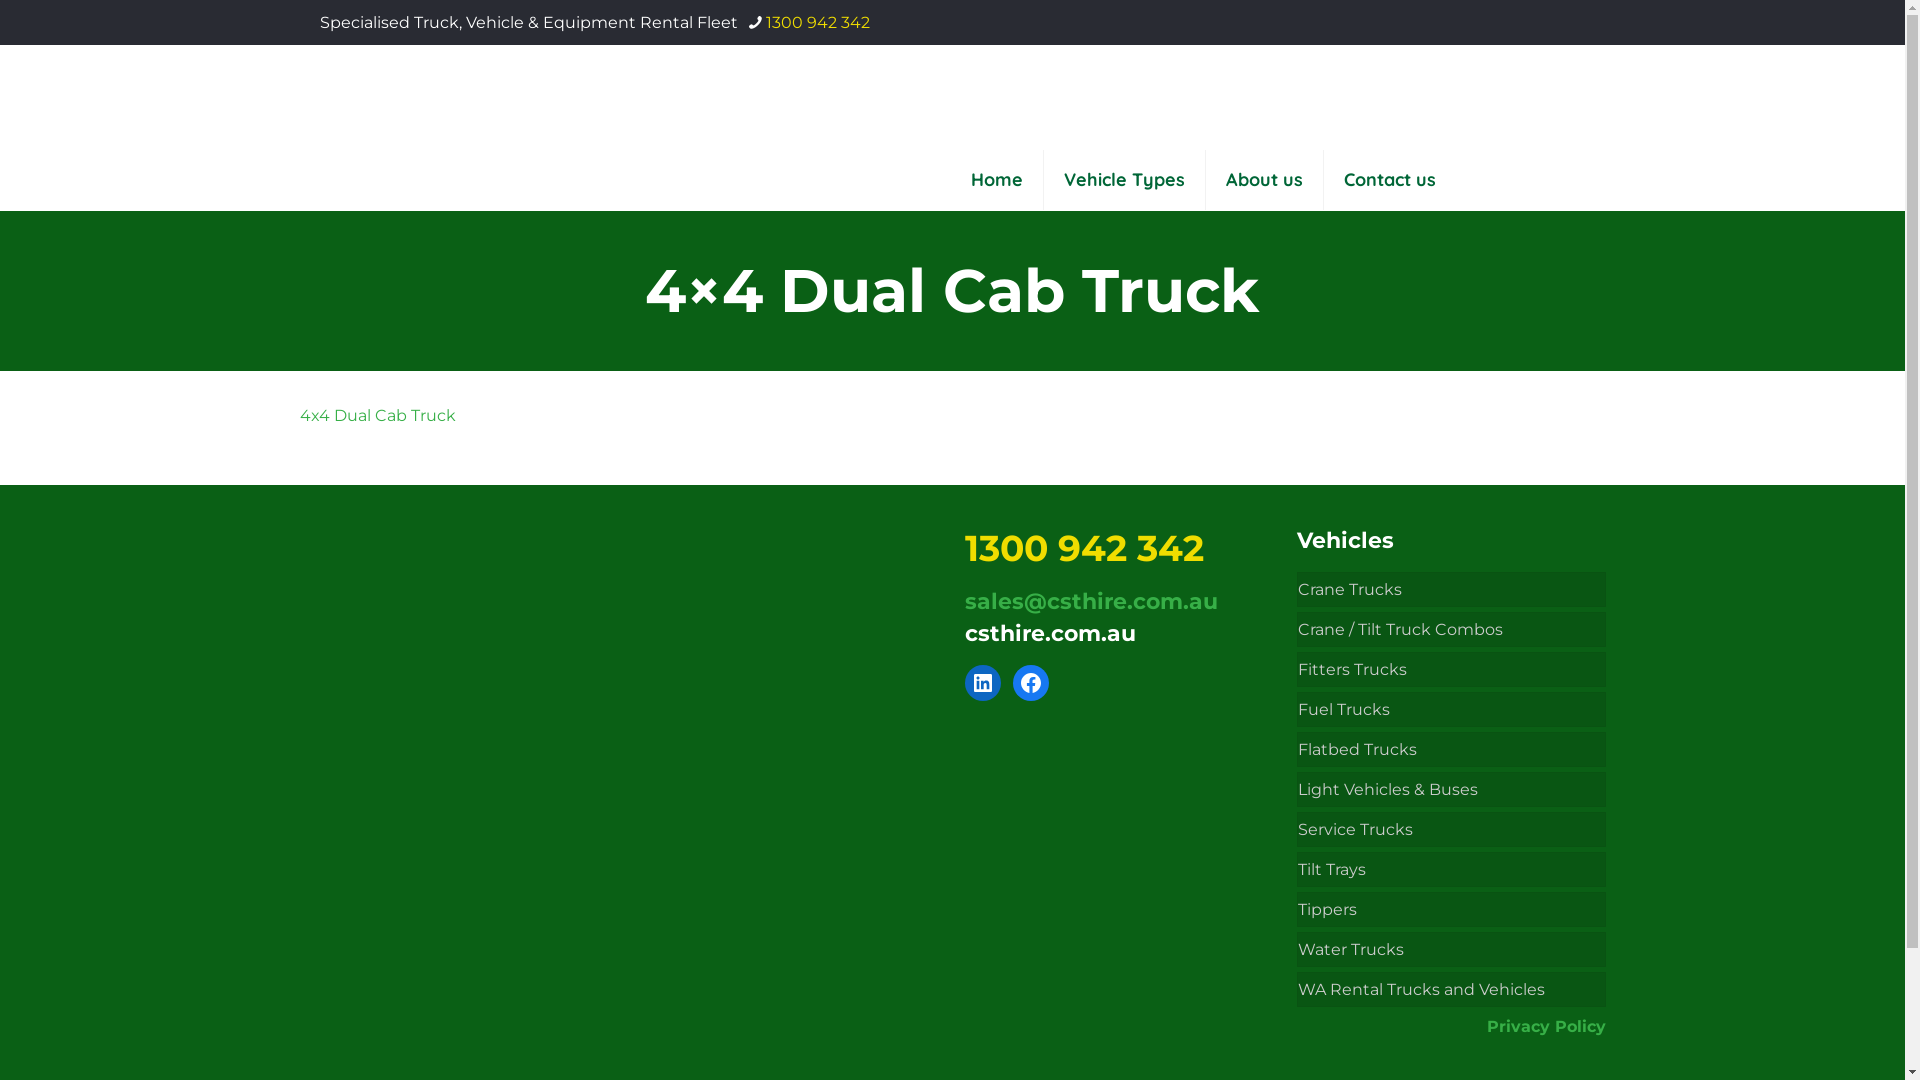 This screenshot has width=1920, height=1080. I want to click on Water Trucks, so click(1452, 950).